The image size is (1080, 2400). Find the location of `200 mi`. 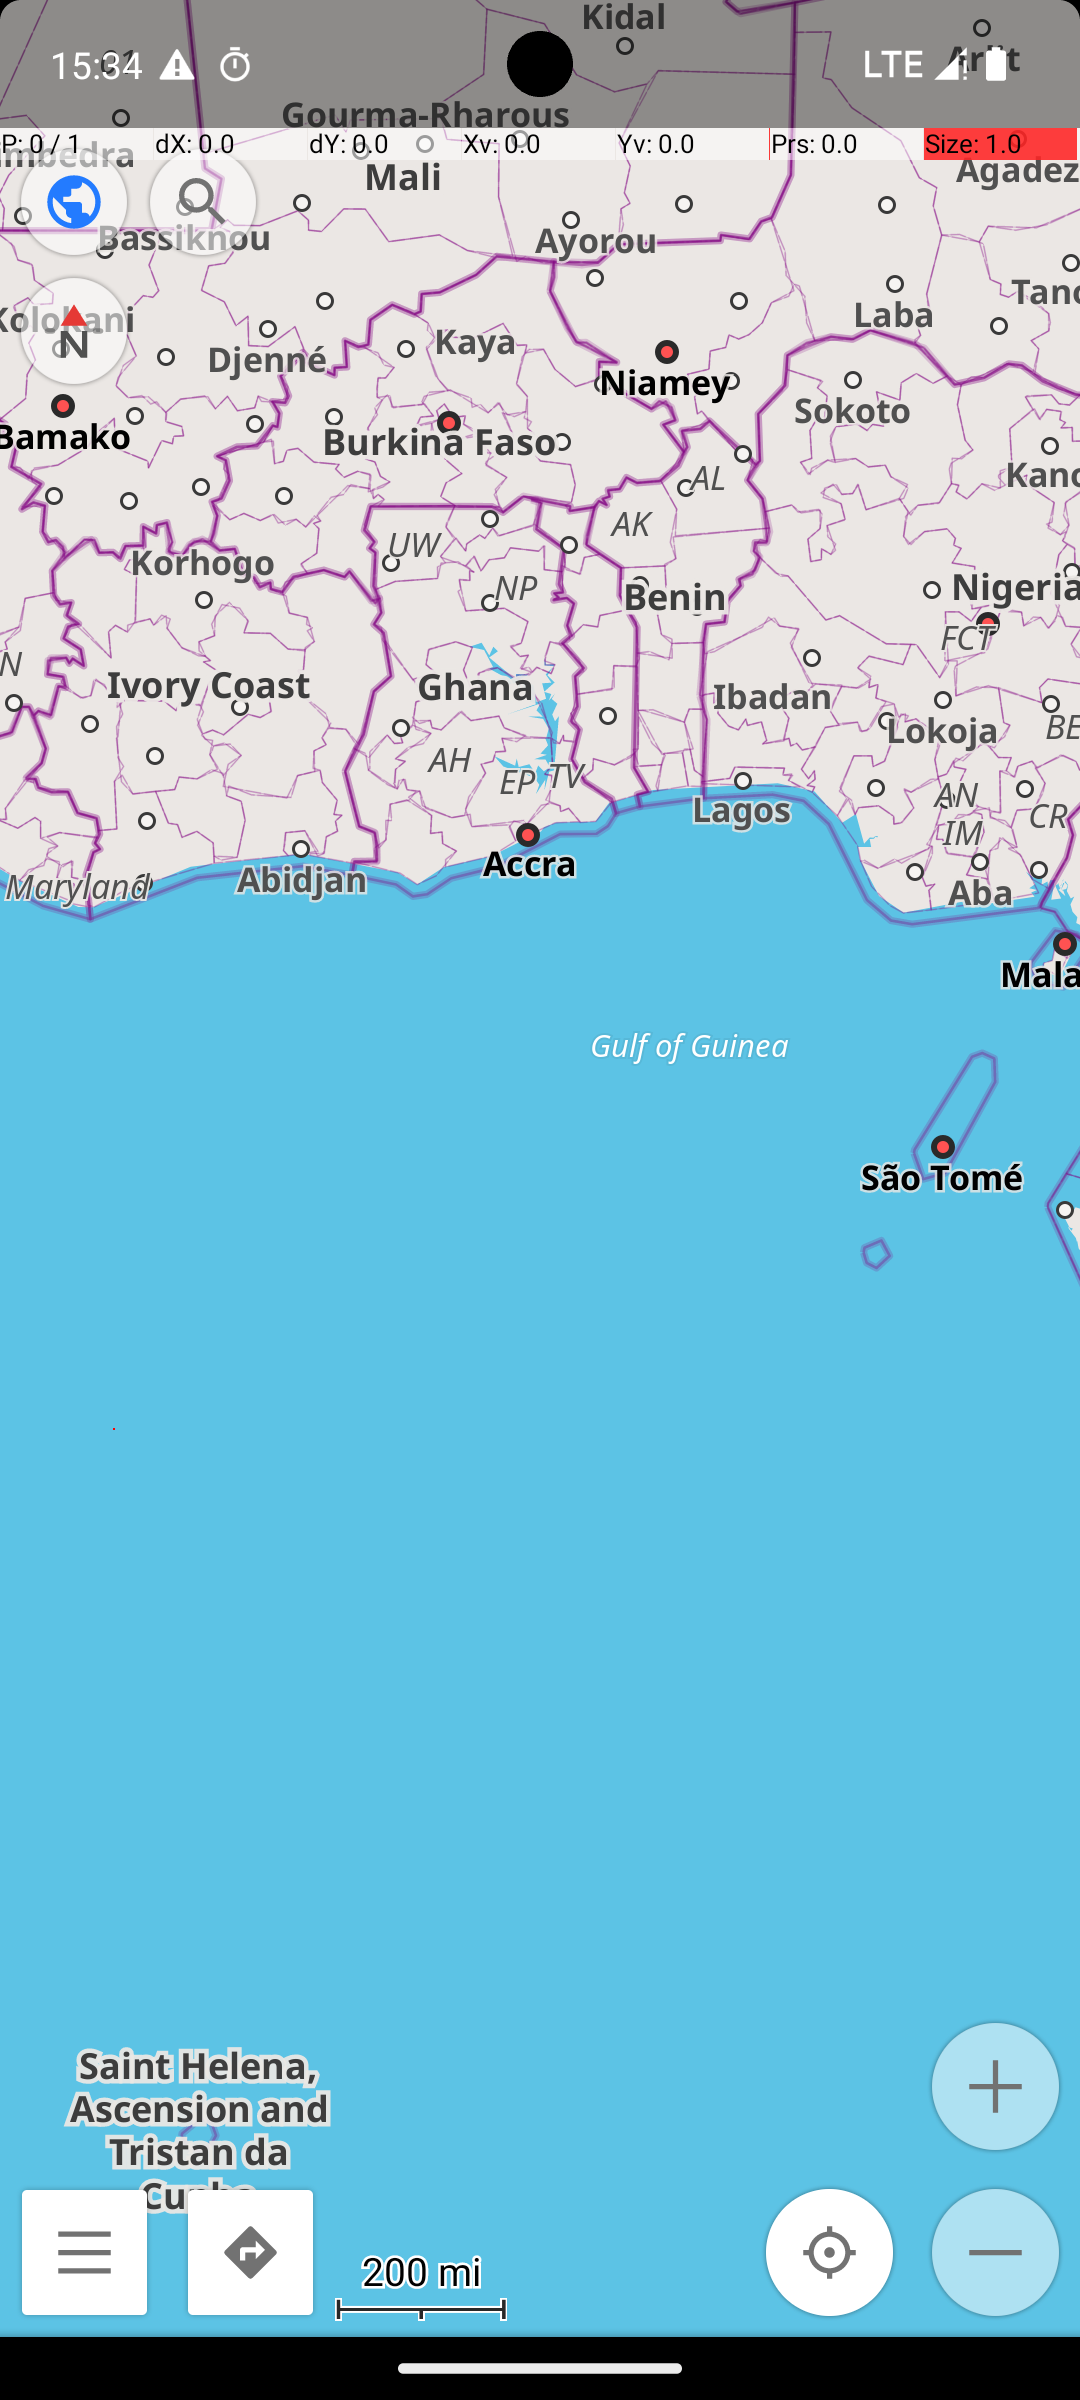

200 mi is located at coordinates (421, 2270).